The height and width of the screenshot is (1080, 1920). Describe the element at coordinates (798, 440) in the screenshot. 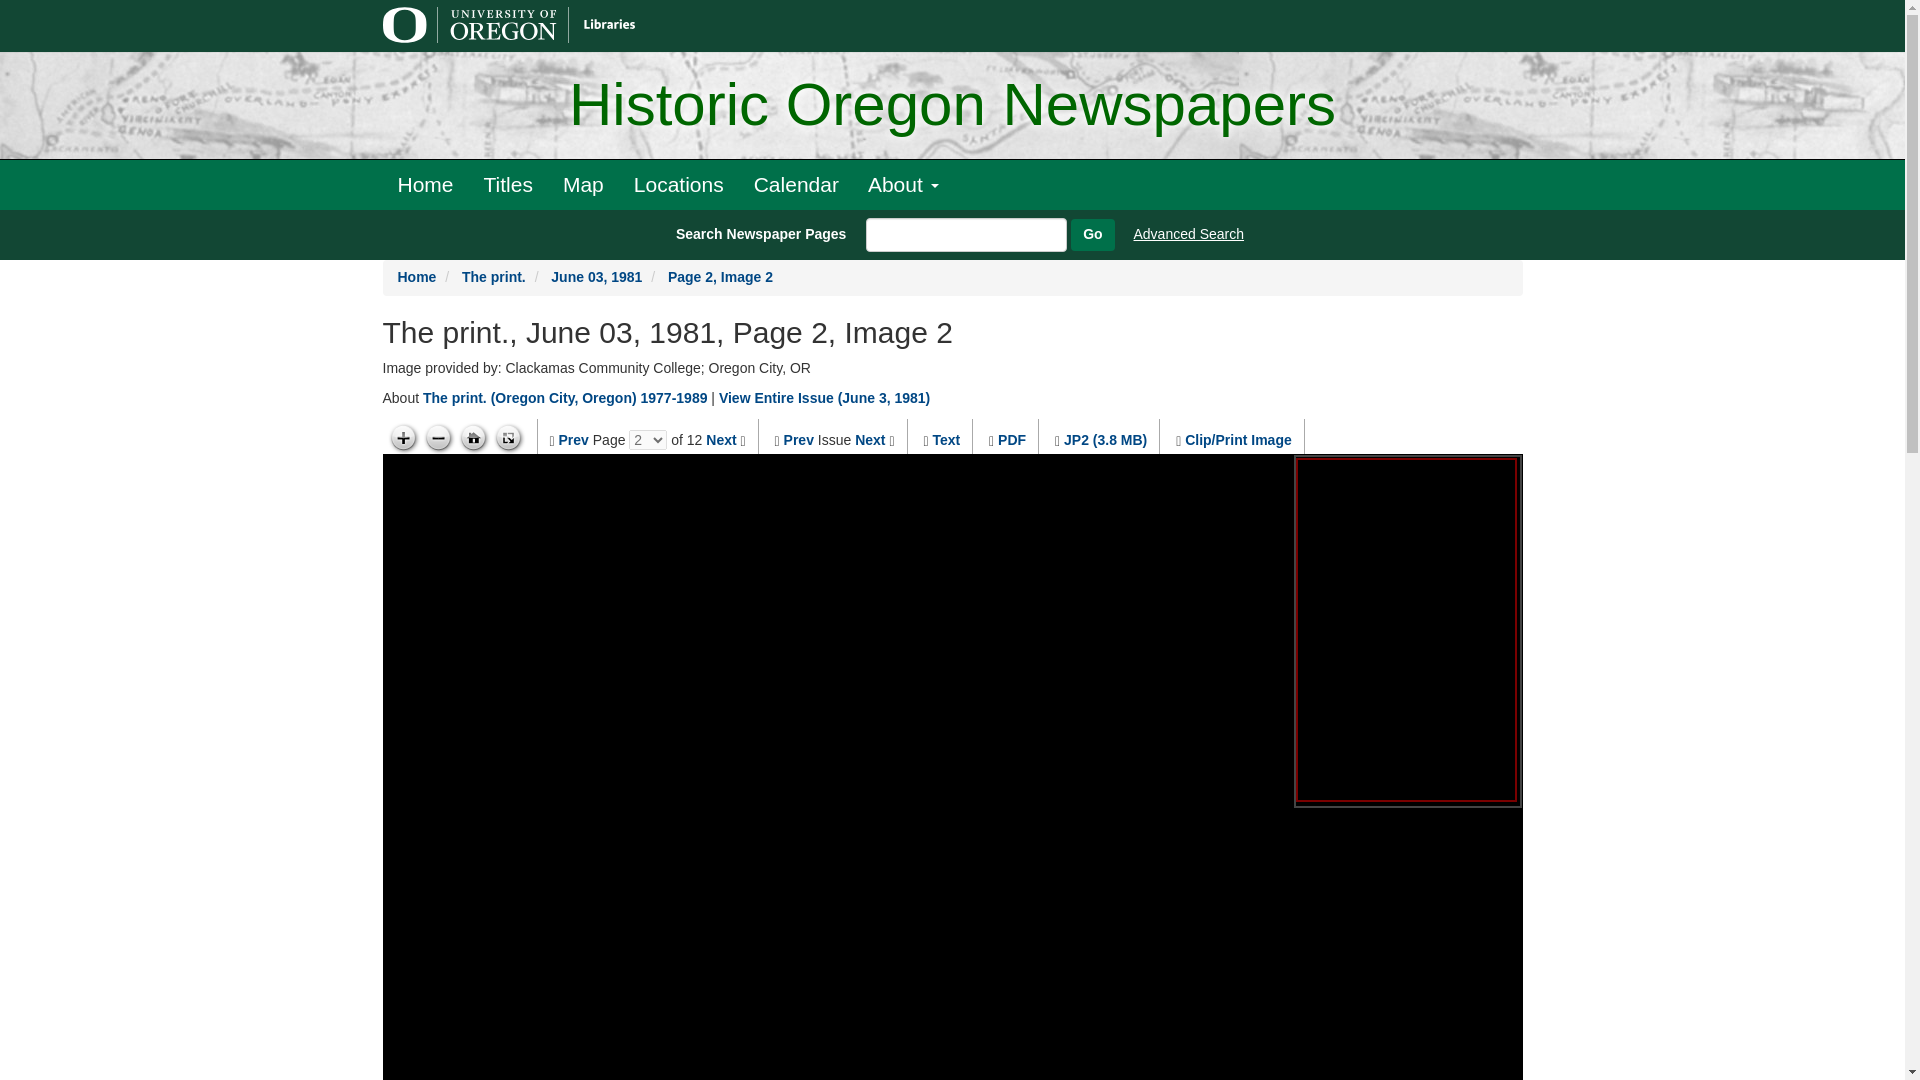

I see `Prev` at that location.